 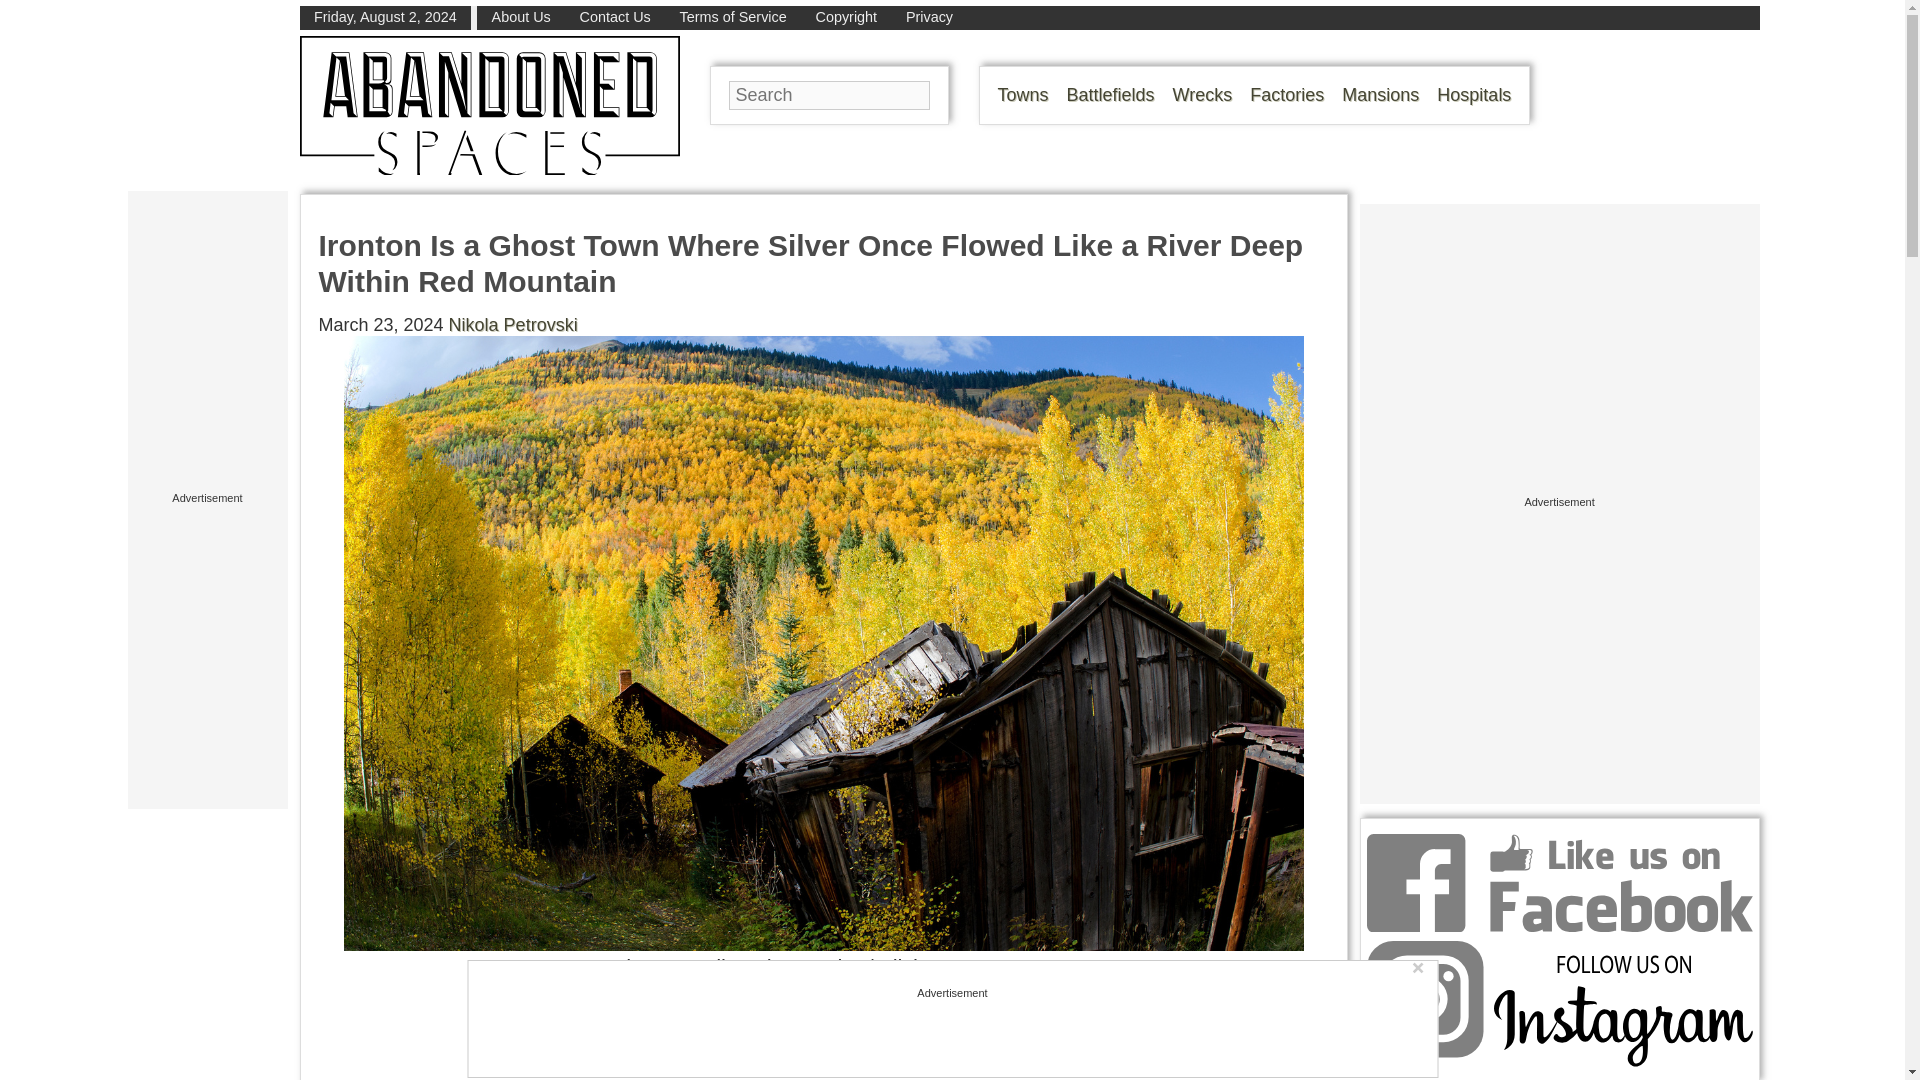 I want to click on Hospitals, so click(x=1474, y=94).